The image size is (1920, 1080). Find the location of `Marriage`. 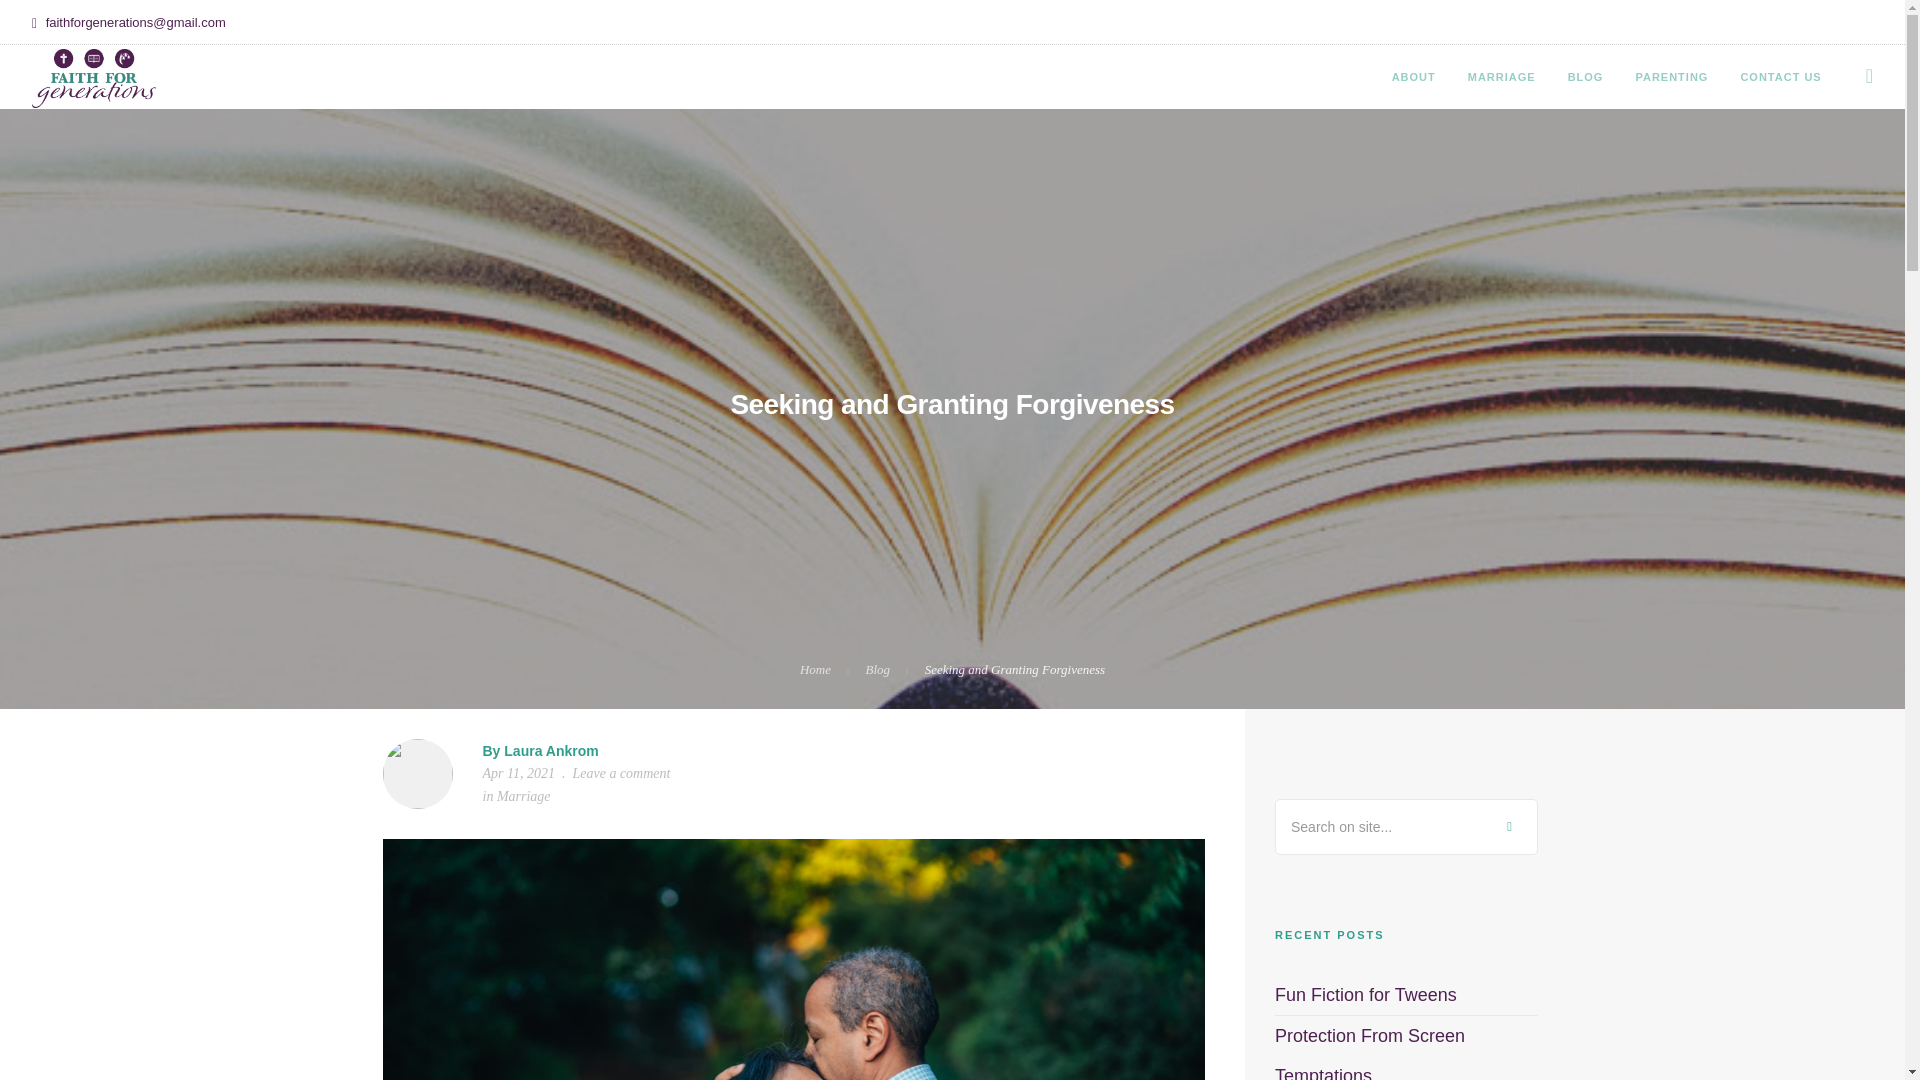

Marriage is located at coordinates (524, 796).